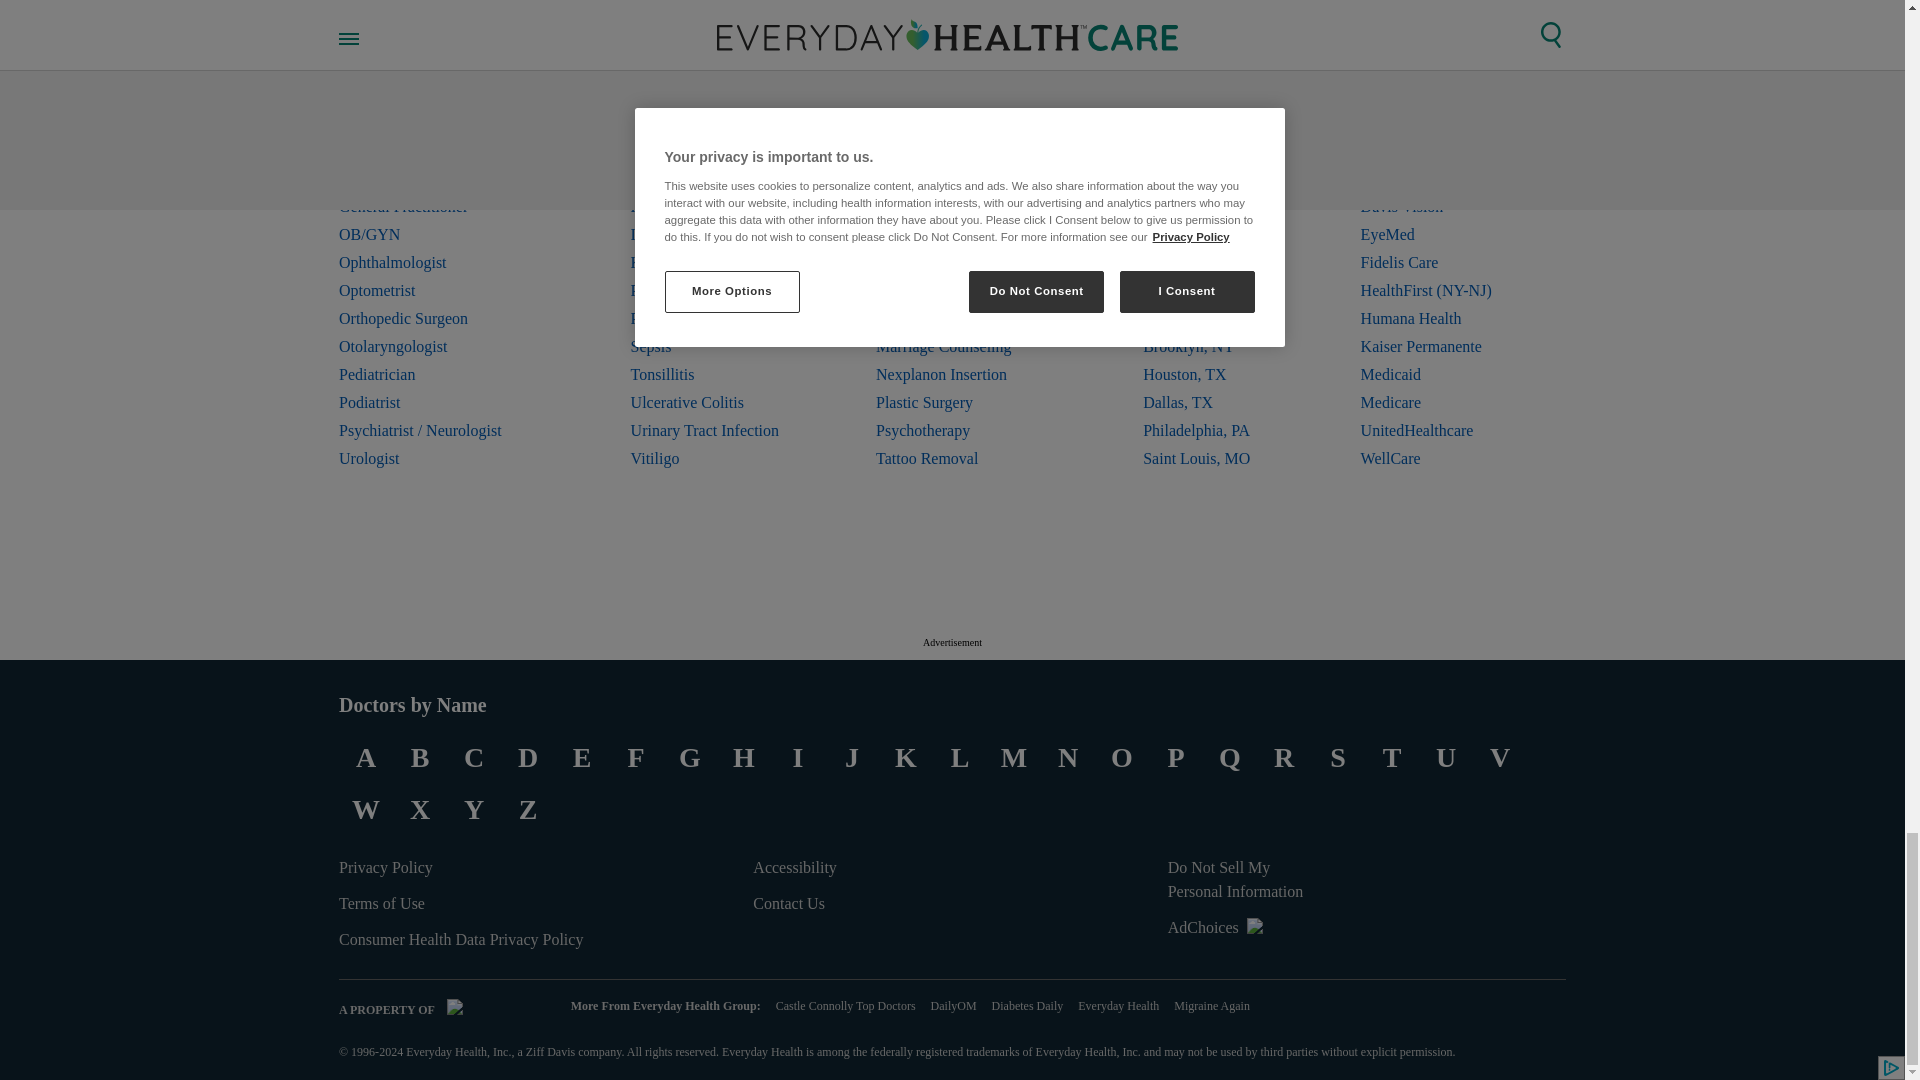 The image size is (1920, 1080). Describe the element at coordinates (436, 66) in the screenshot. I see `Addiction Medicine Specialist` at that location.